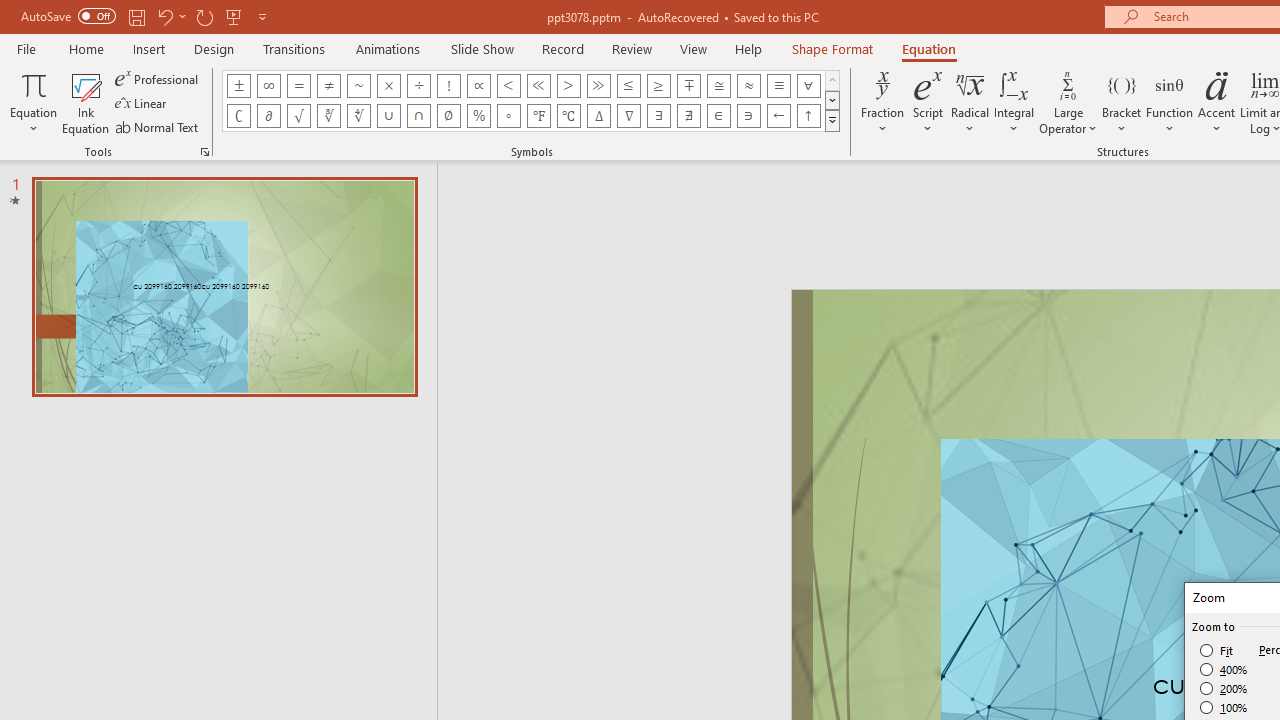 The width and height of the screenshot is (1280, 720). What do you see at coordinates (718, 116) in the screenshot?
I see `Equation Symbol Element Of` at bounding box center [718, 116].